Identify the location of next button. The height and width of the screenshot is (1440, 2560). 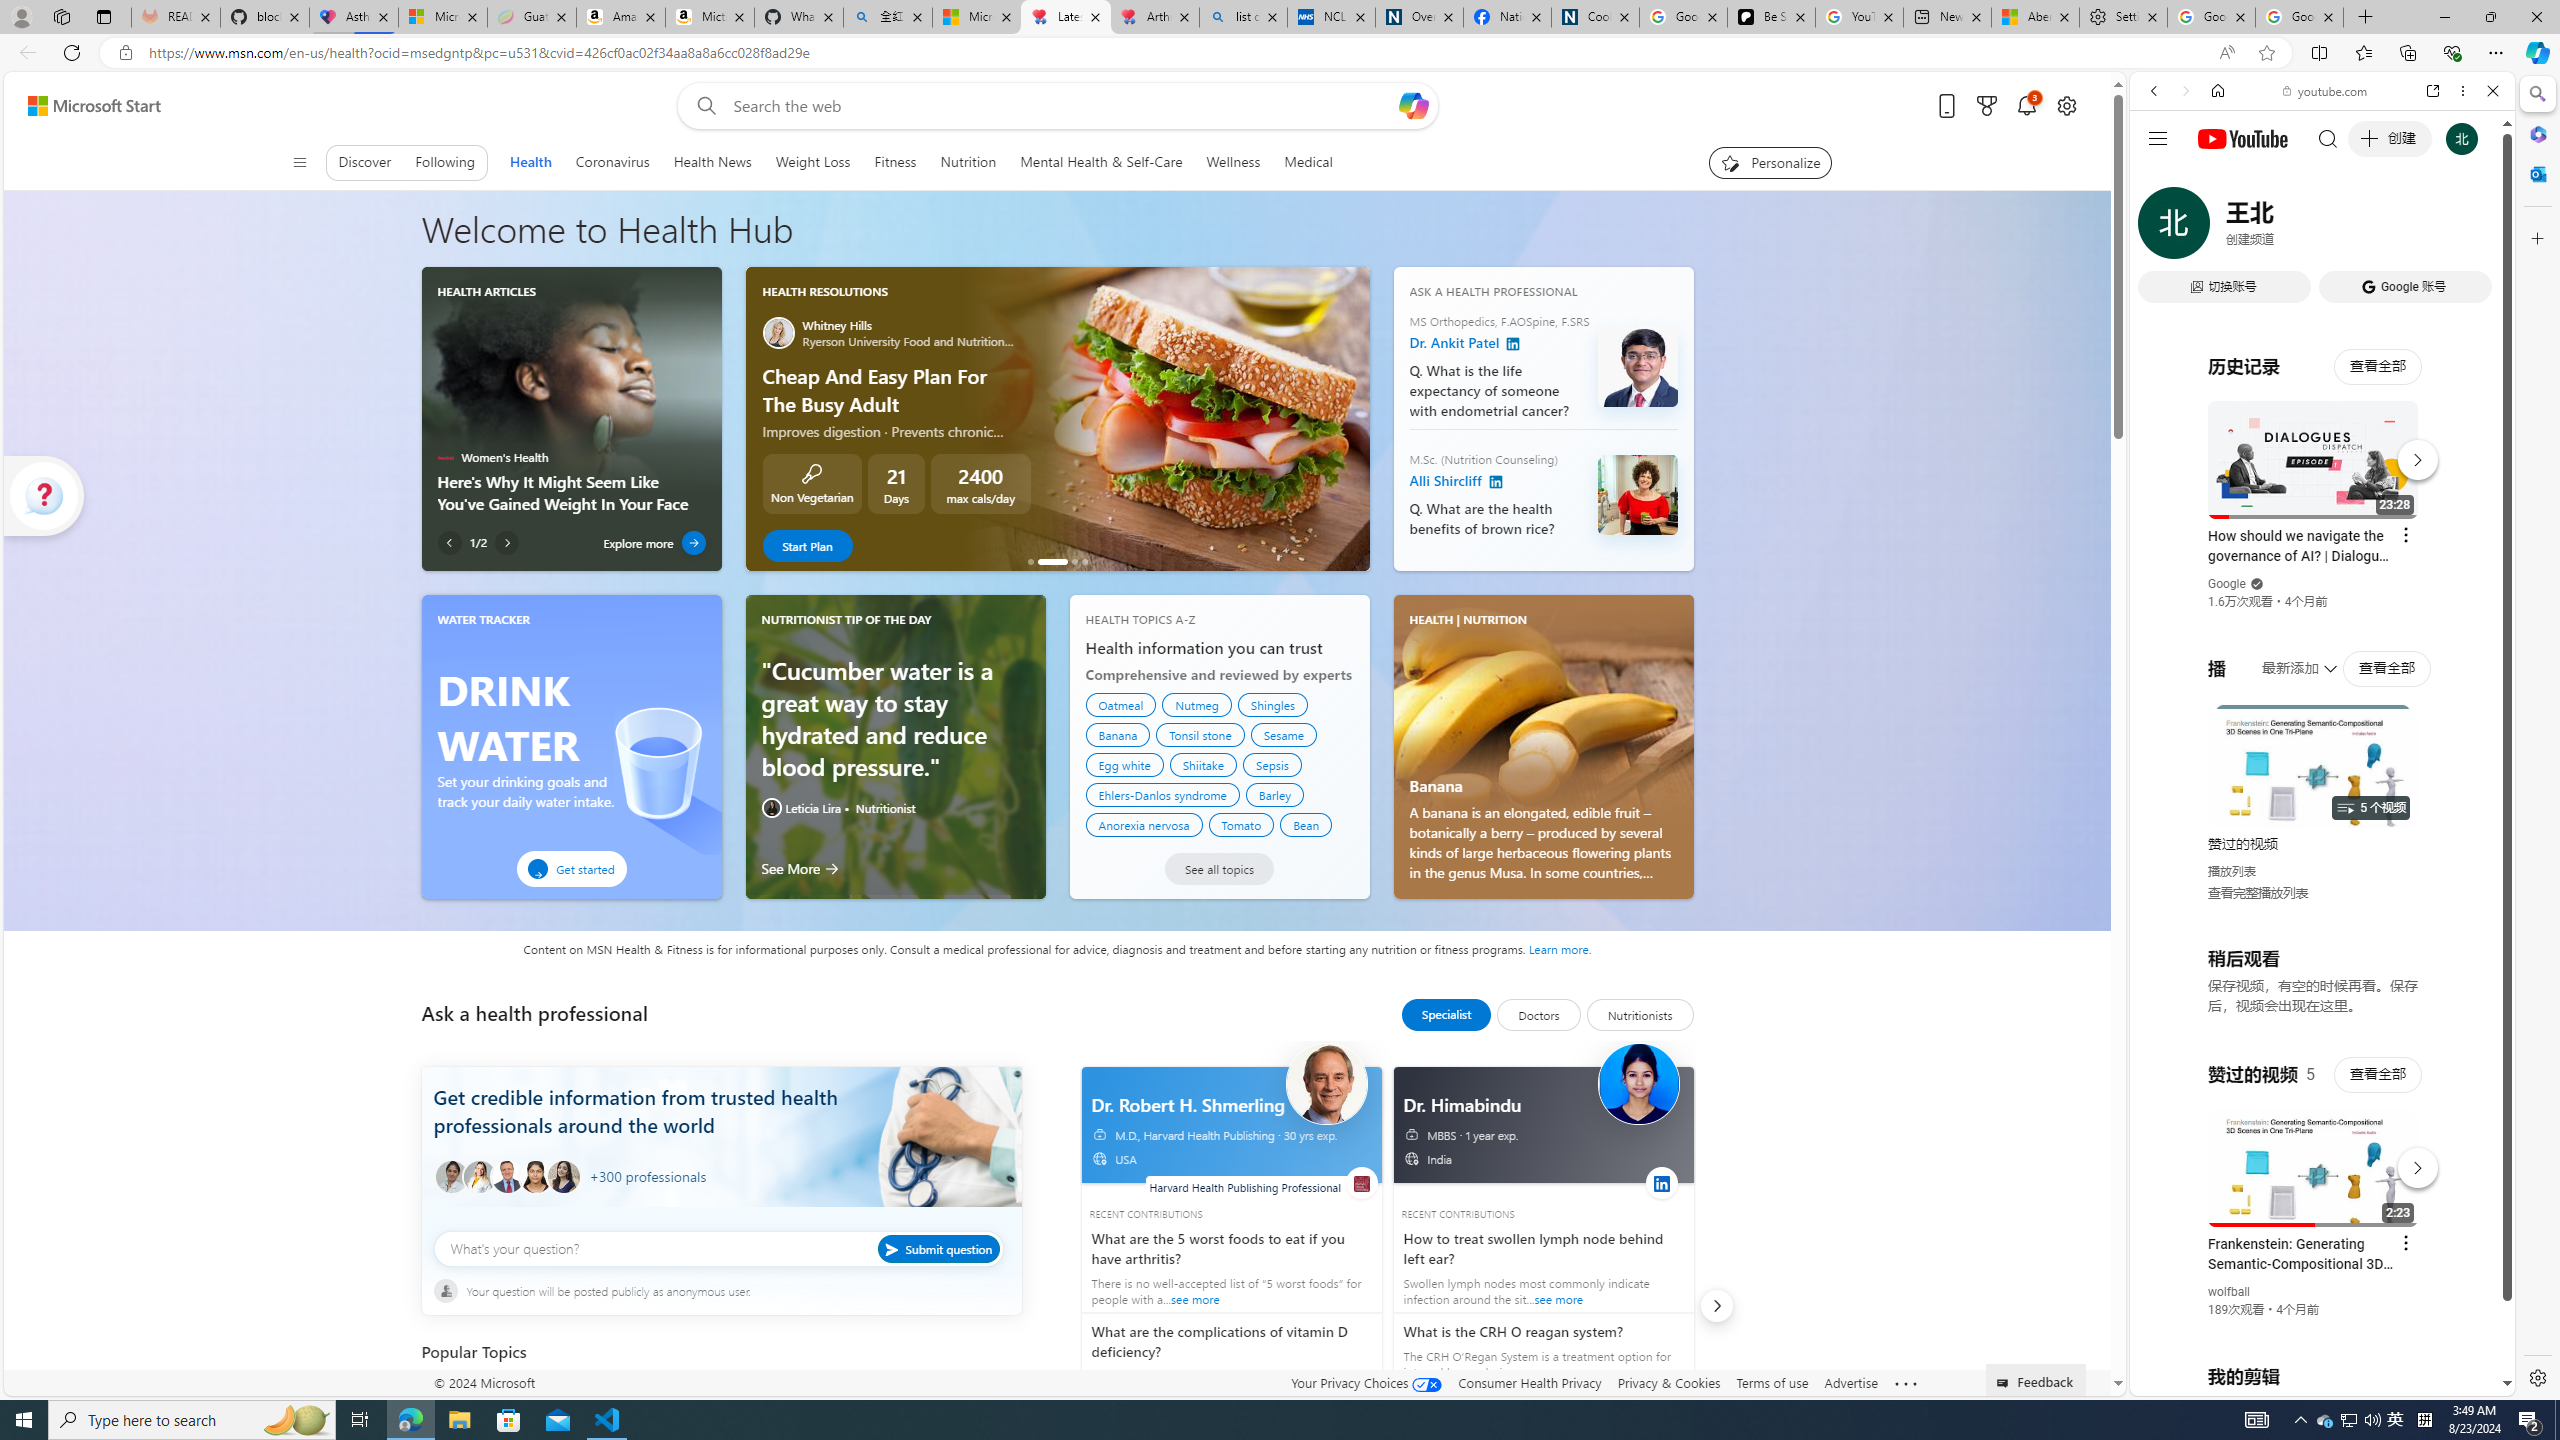
(1716, 1306).